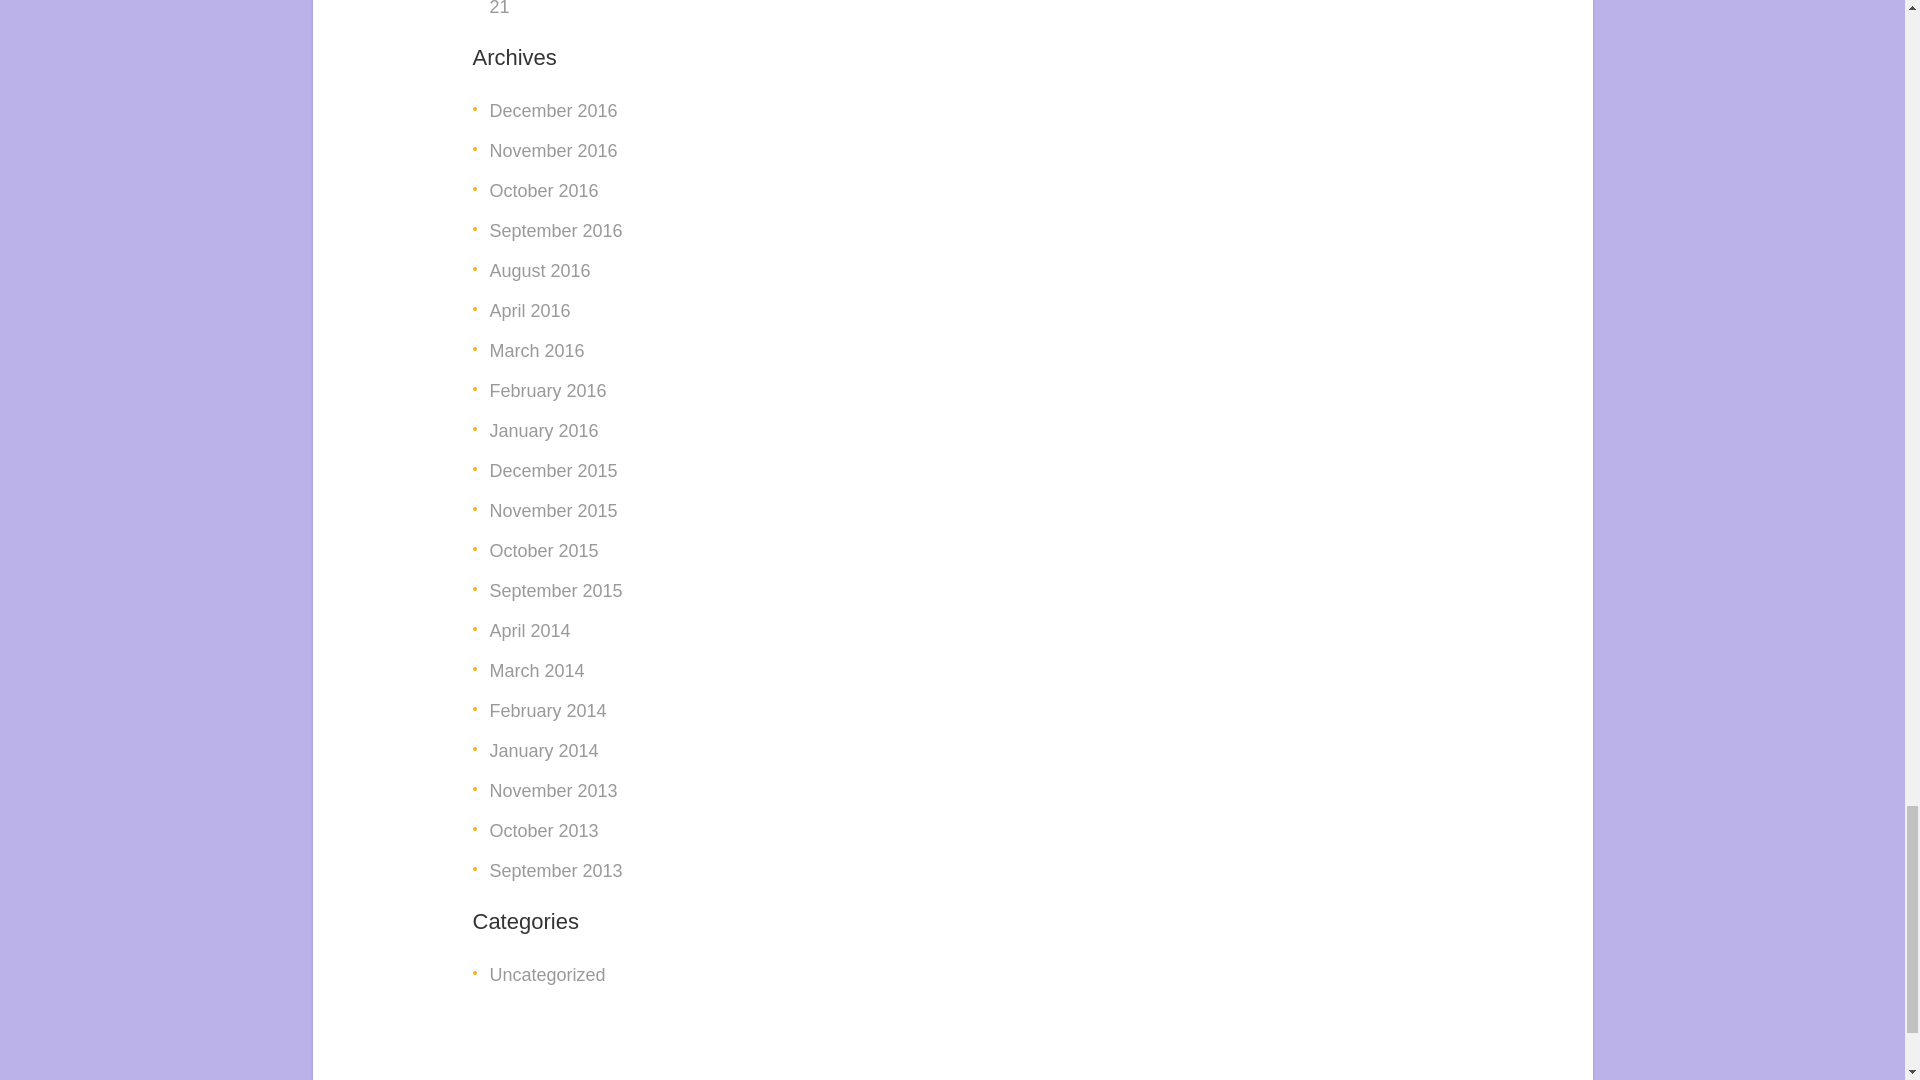 This screenshot has width=1920, height=1080. Describe the element at coordinates (556, 590) in the screenshot. I see `September 2015` at that location.